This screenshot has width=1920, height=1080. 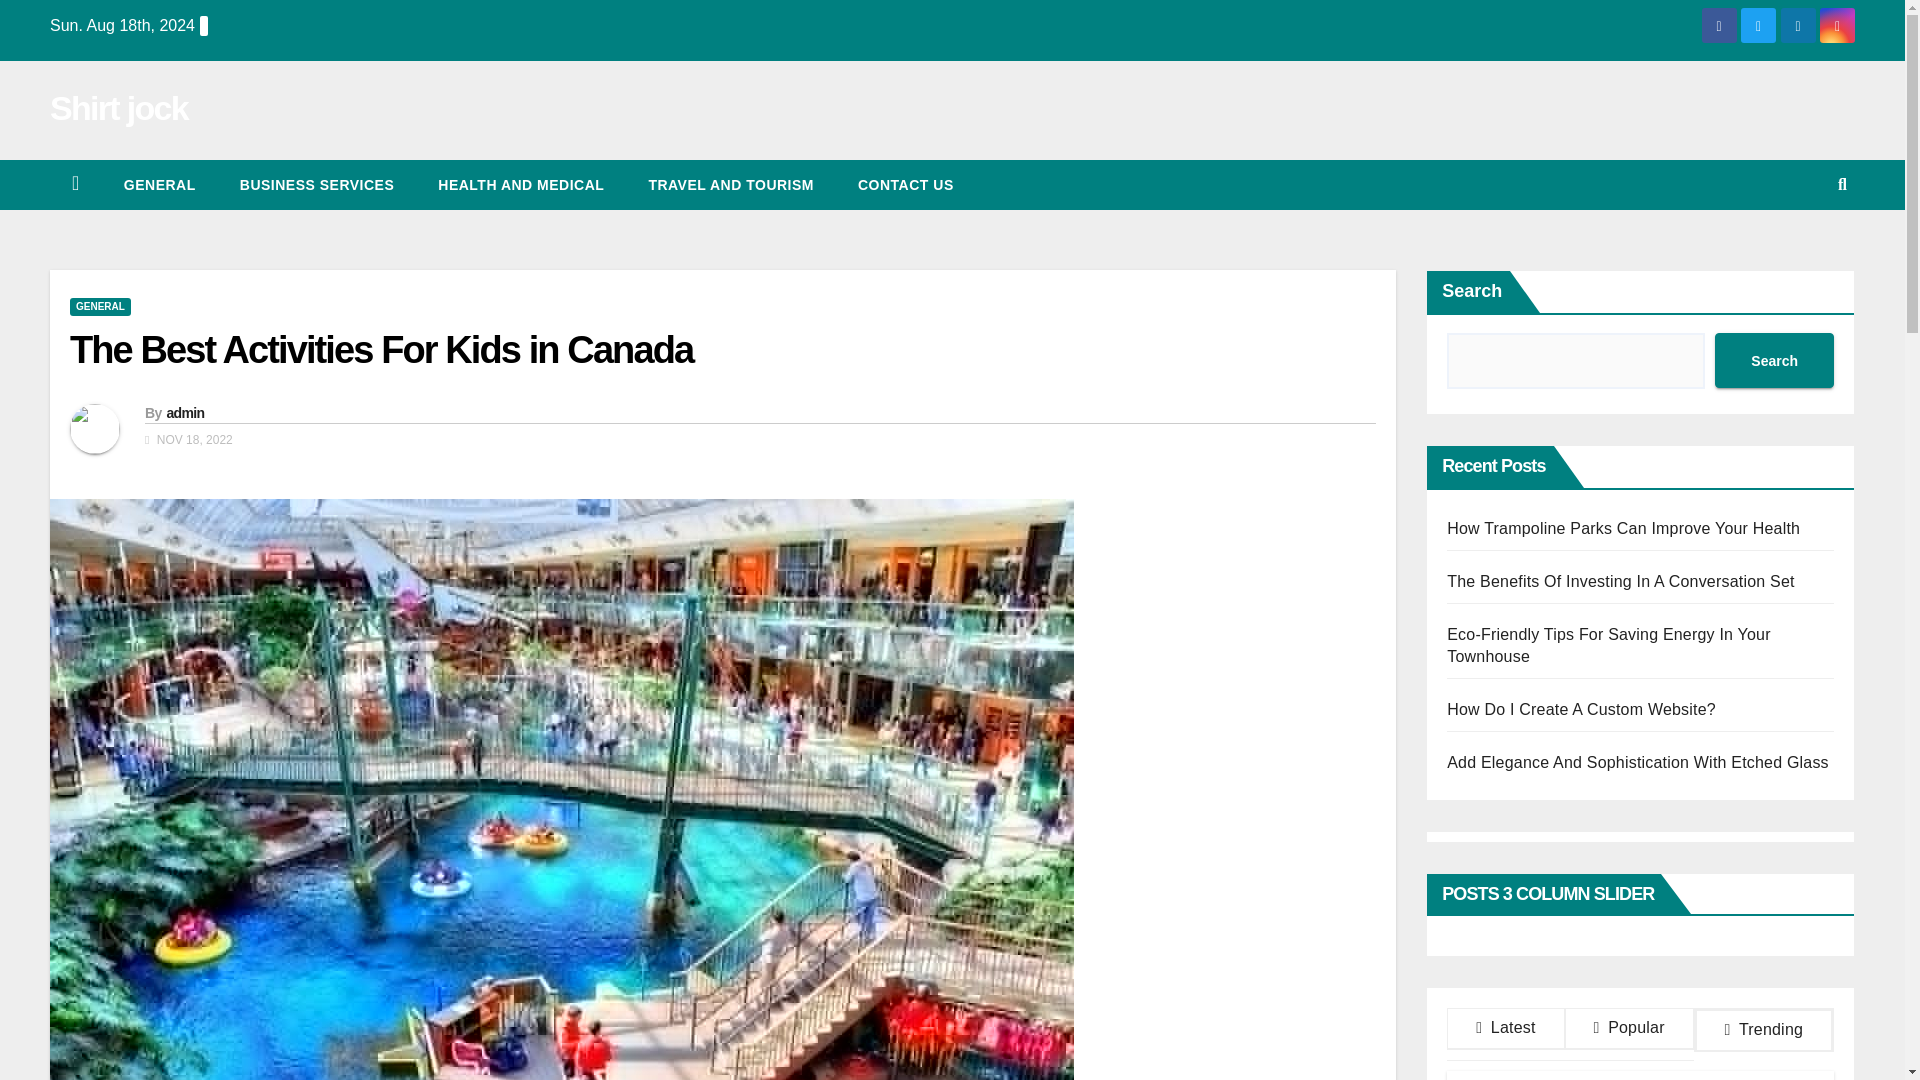 What do you see at coordinates (905, 184) in the screenshot?
I see `Contact us` at bounding box center [905, 184].